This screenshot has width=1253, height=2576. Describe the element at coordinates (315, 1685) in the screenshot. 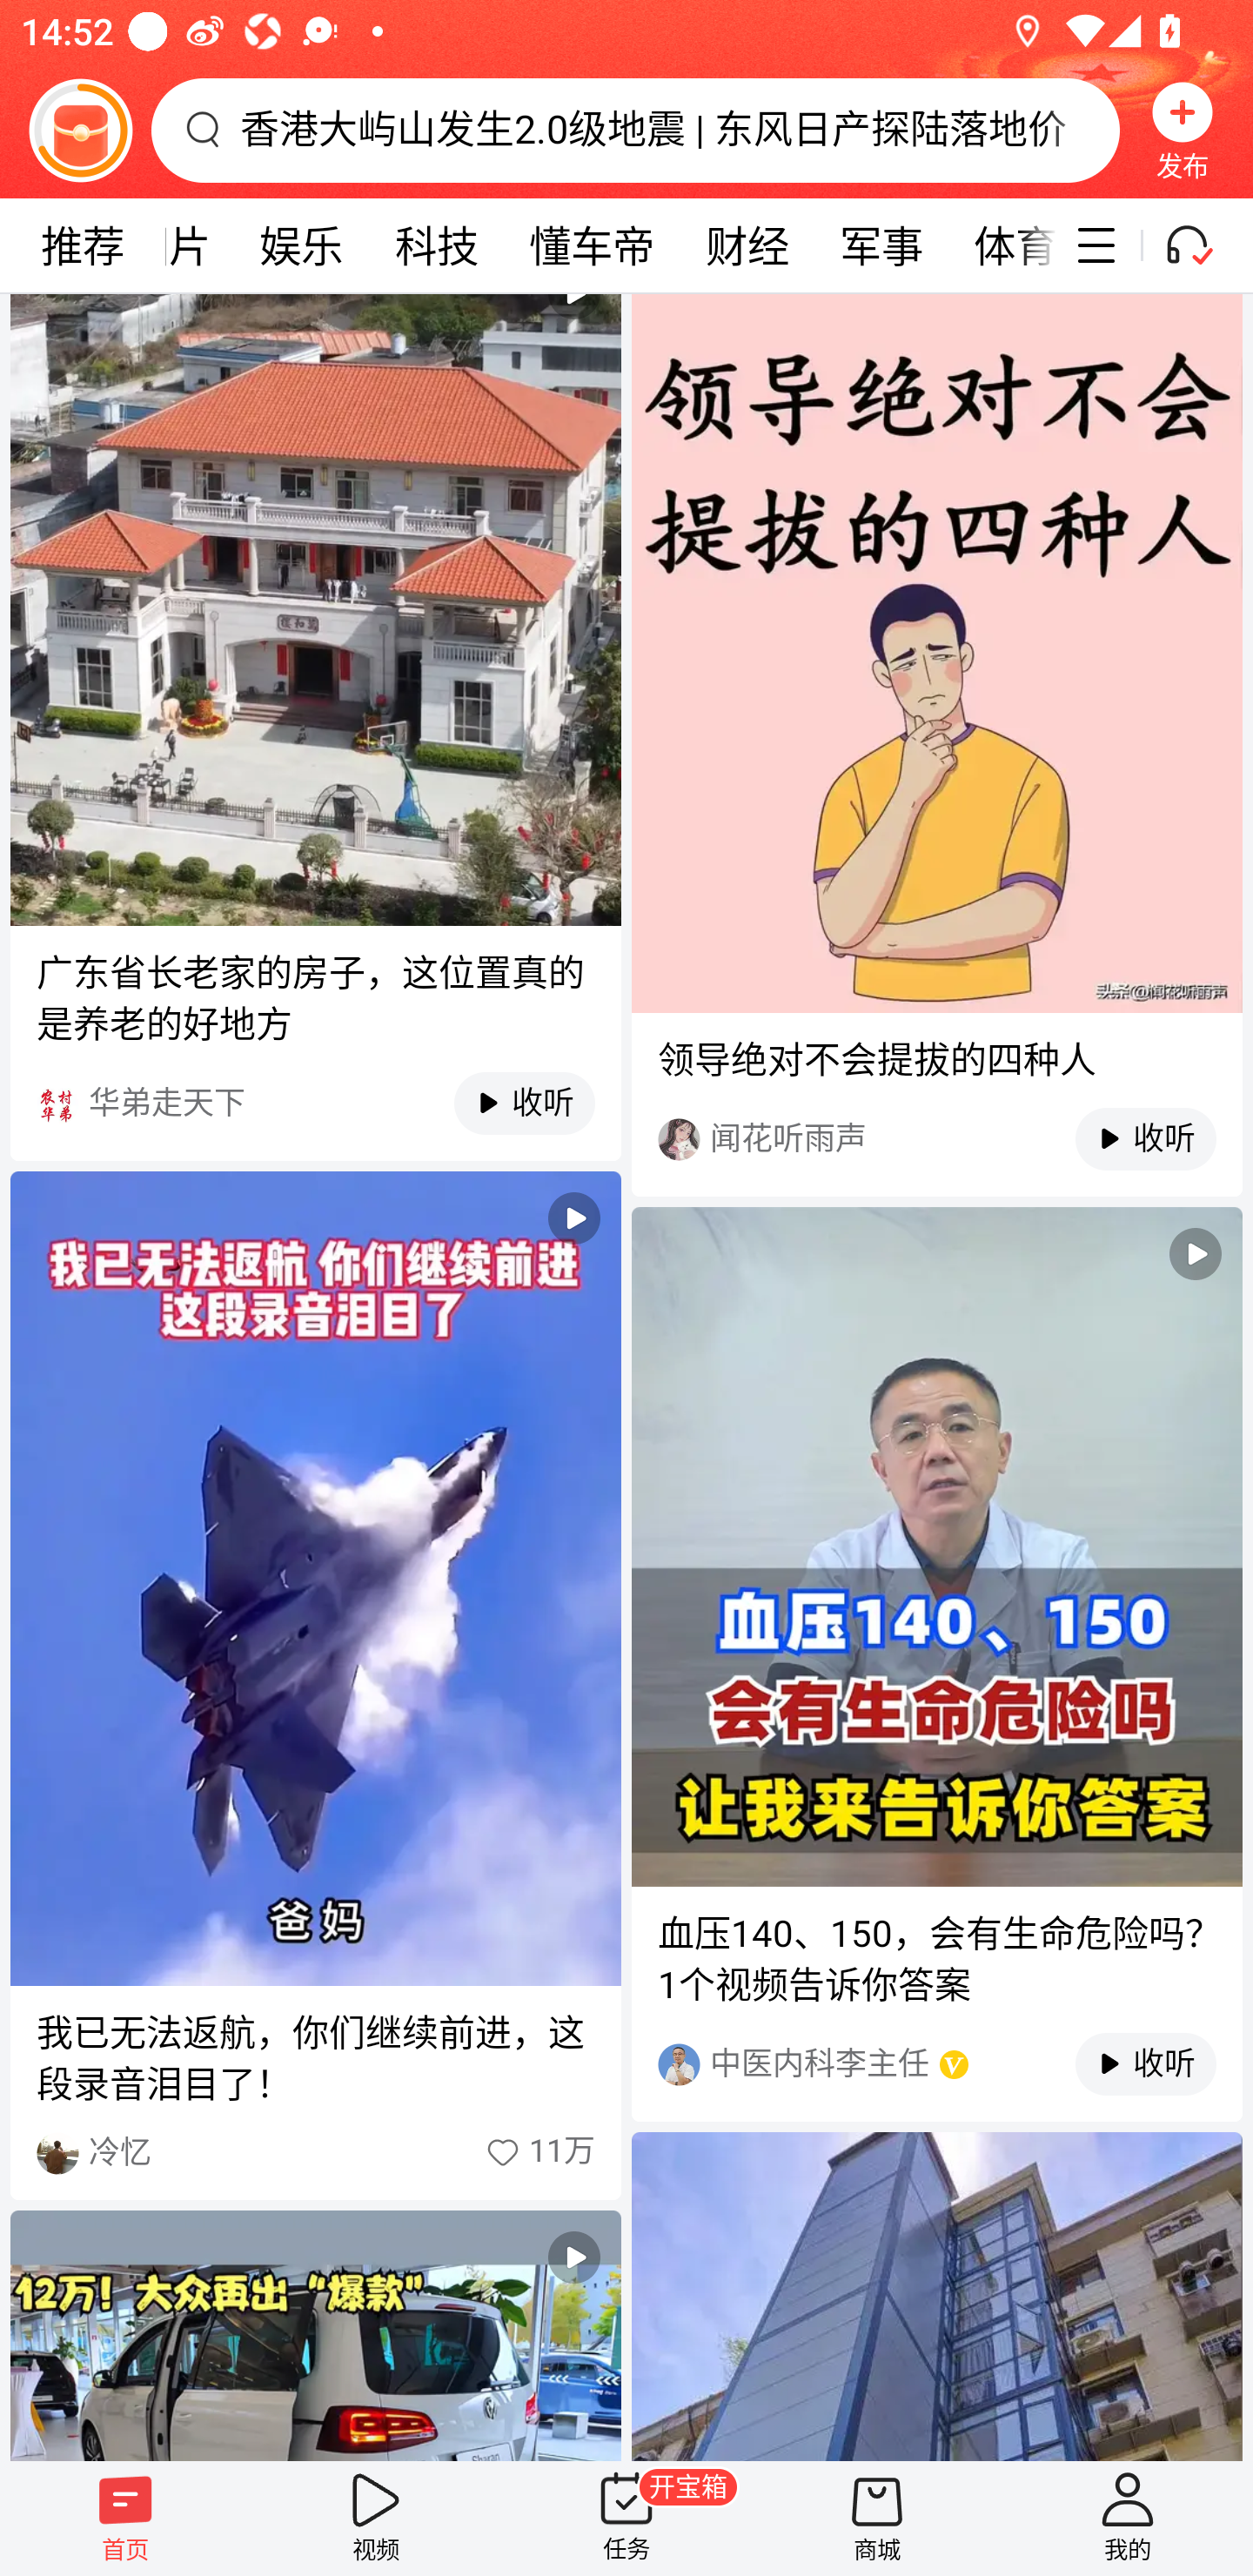

I see `视频 我已无法返航，你们继续前进，这段录音泪目了！  作者,冷忆,按钮 头像 冷忆 赞11万 赞` at that location.